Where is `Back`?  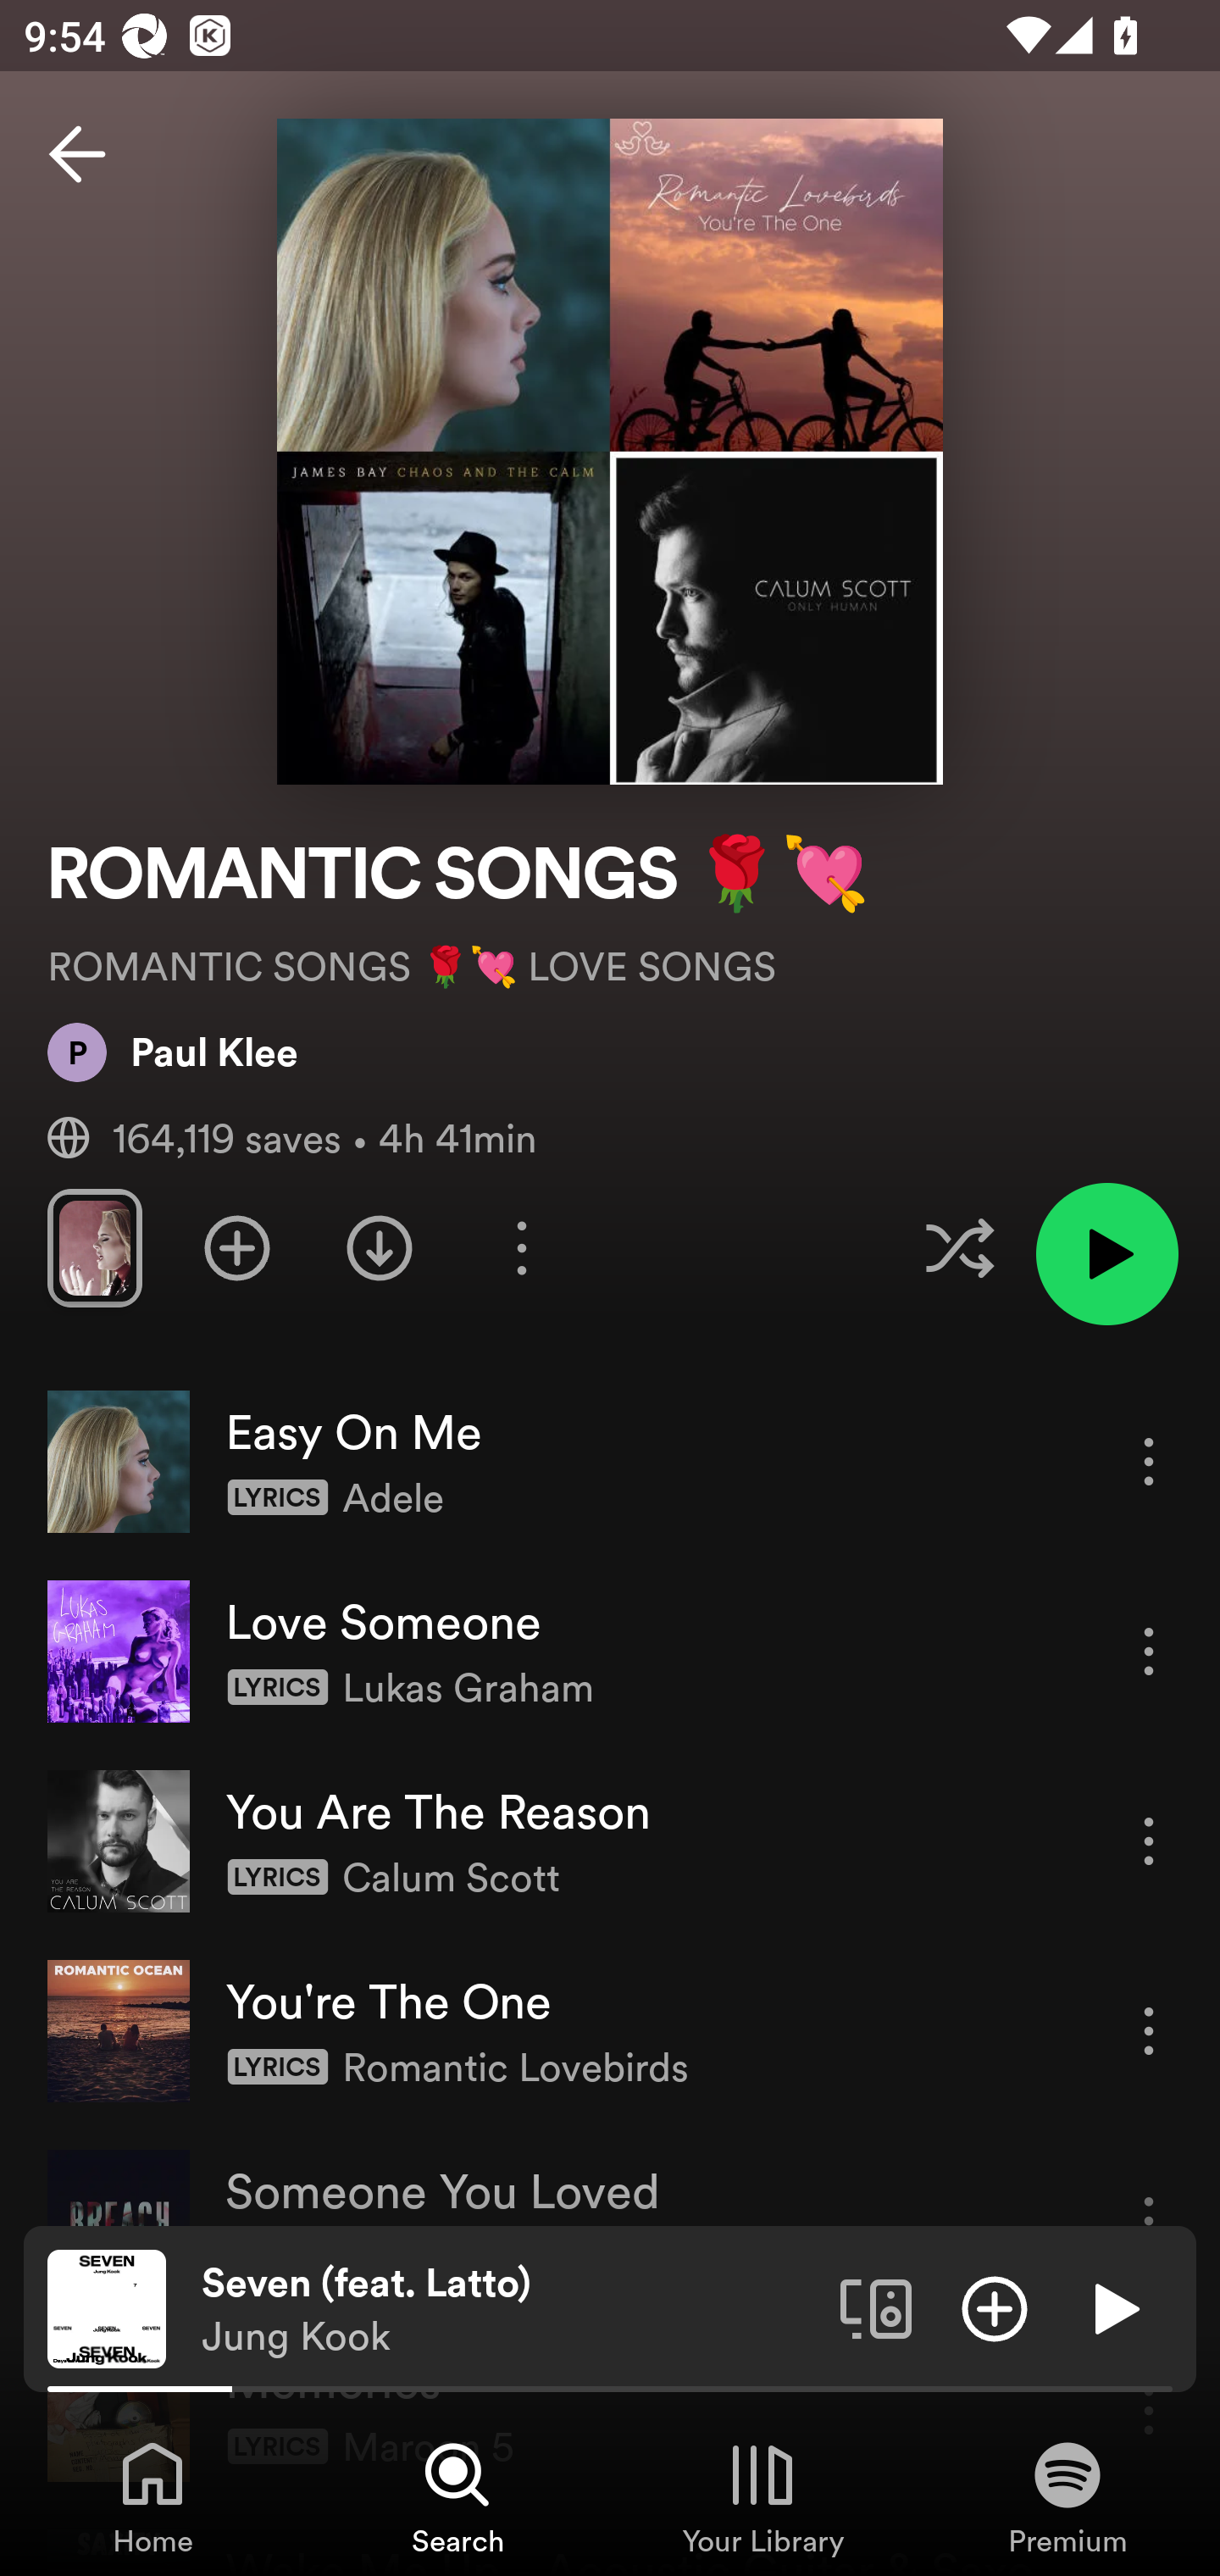
Back is located at coordinates (77, 154).